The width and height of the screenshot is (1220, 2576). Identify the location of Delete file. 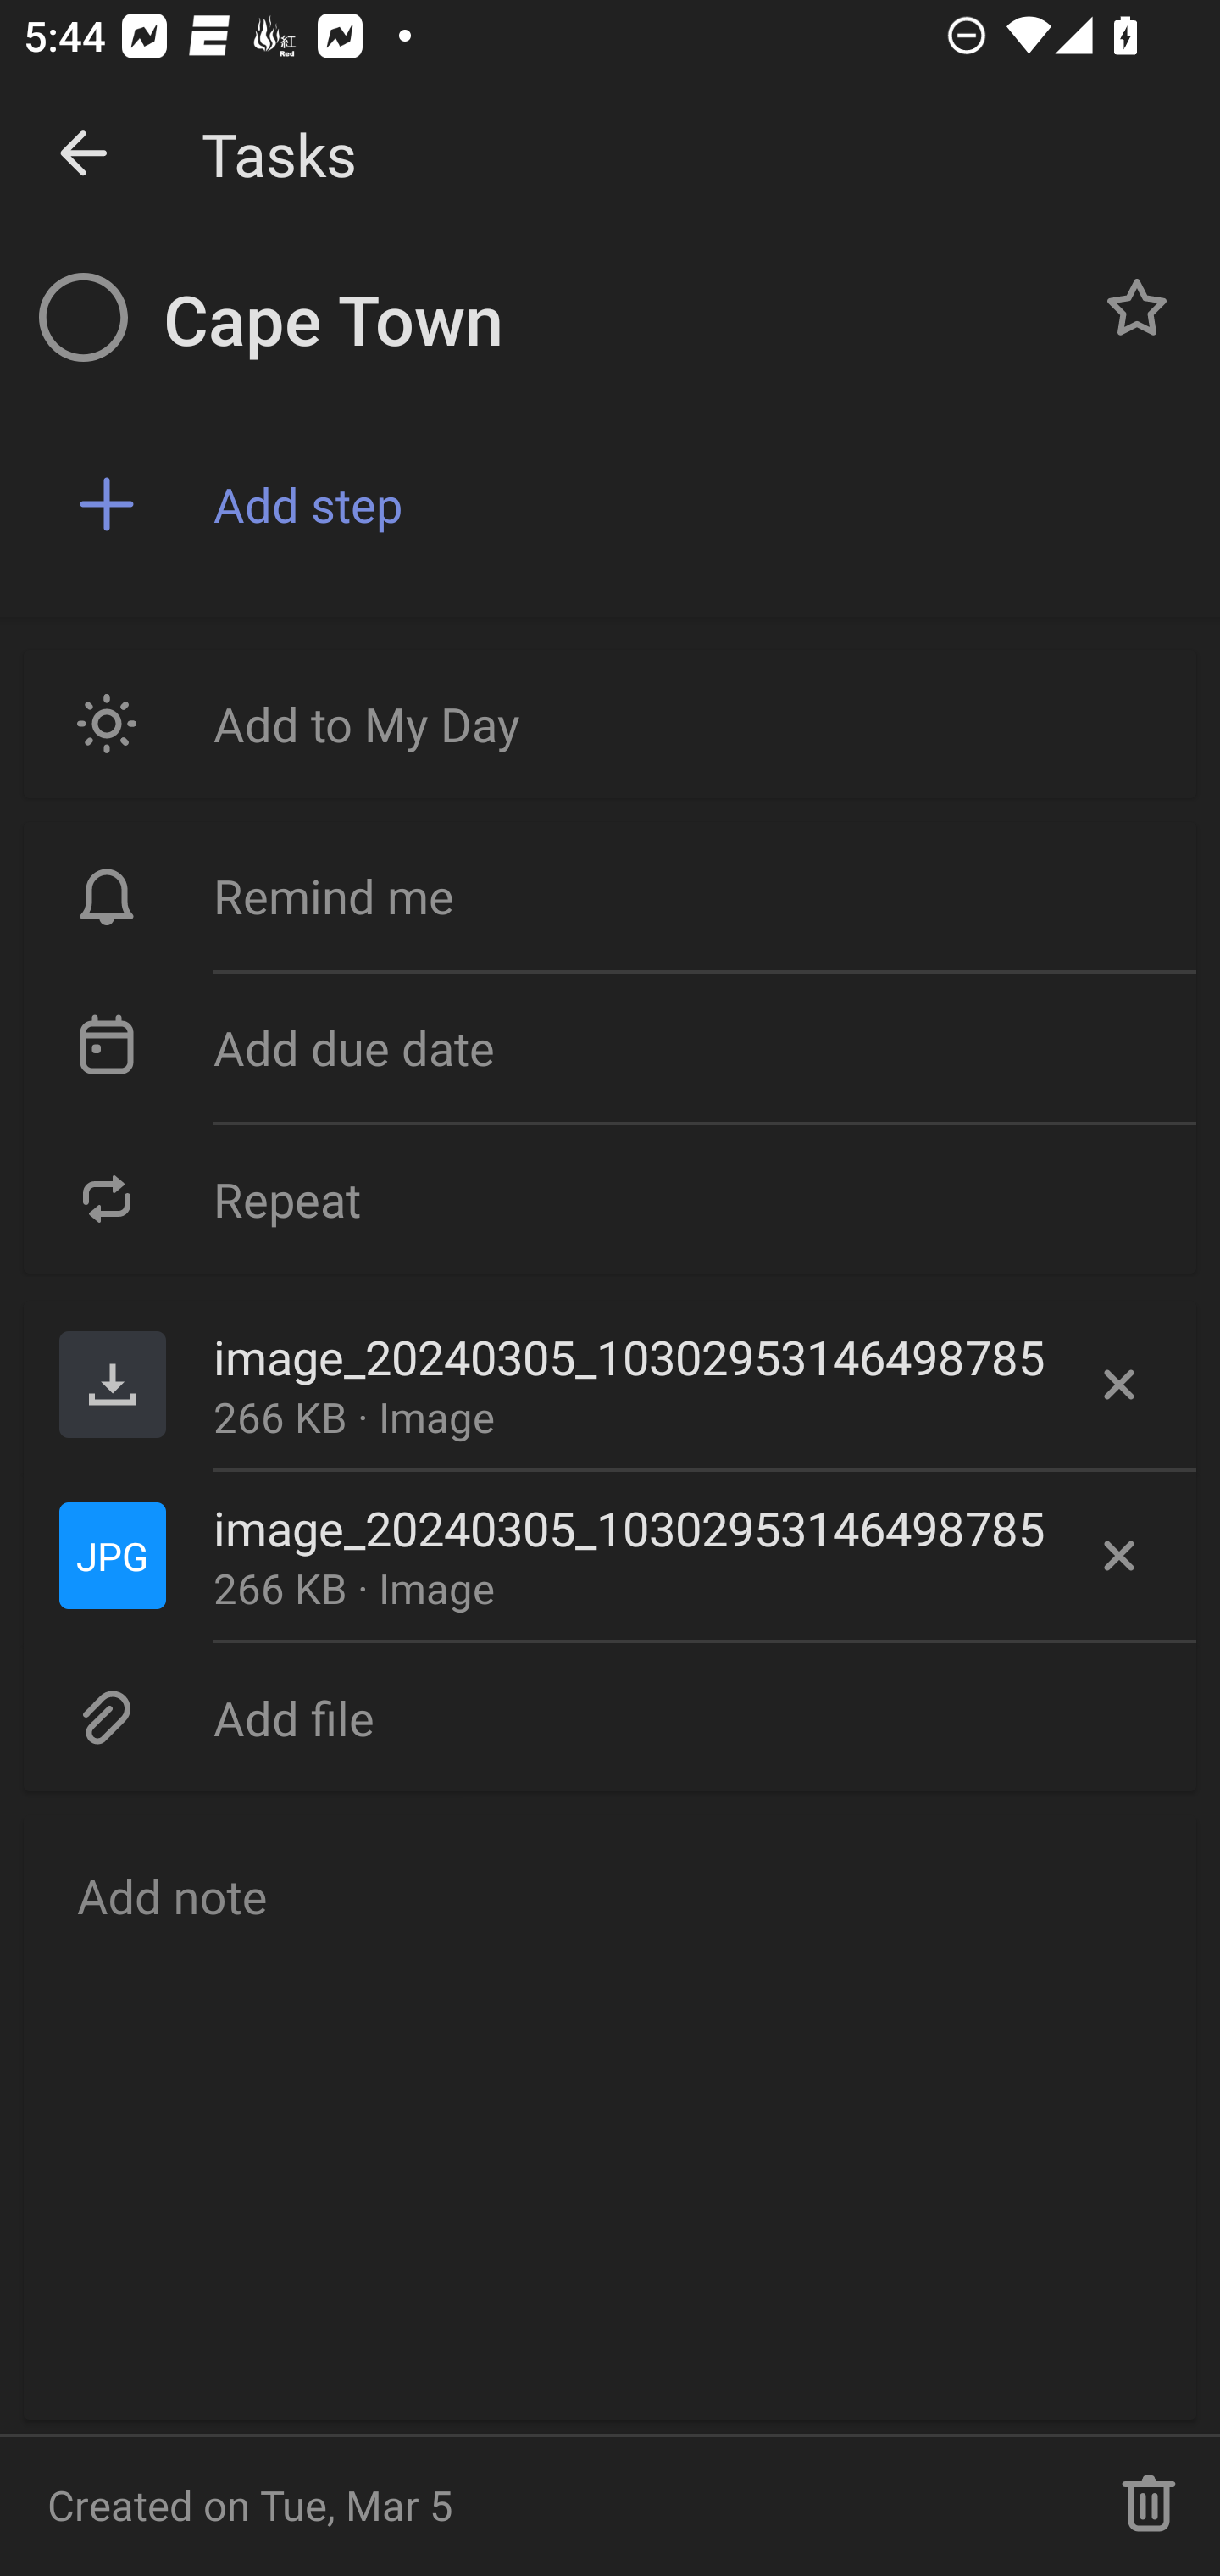
(1119, 1556).